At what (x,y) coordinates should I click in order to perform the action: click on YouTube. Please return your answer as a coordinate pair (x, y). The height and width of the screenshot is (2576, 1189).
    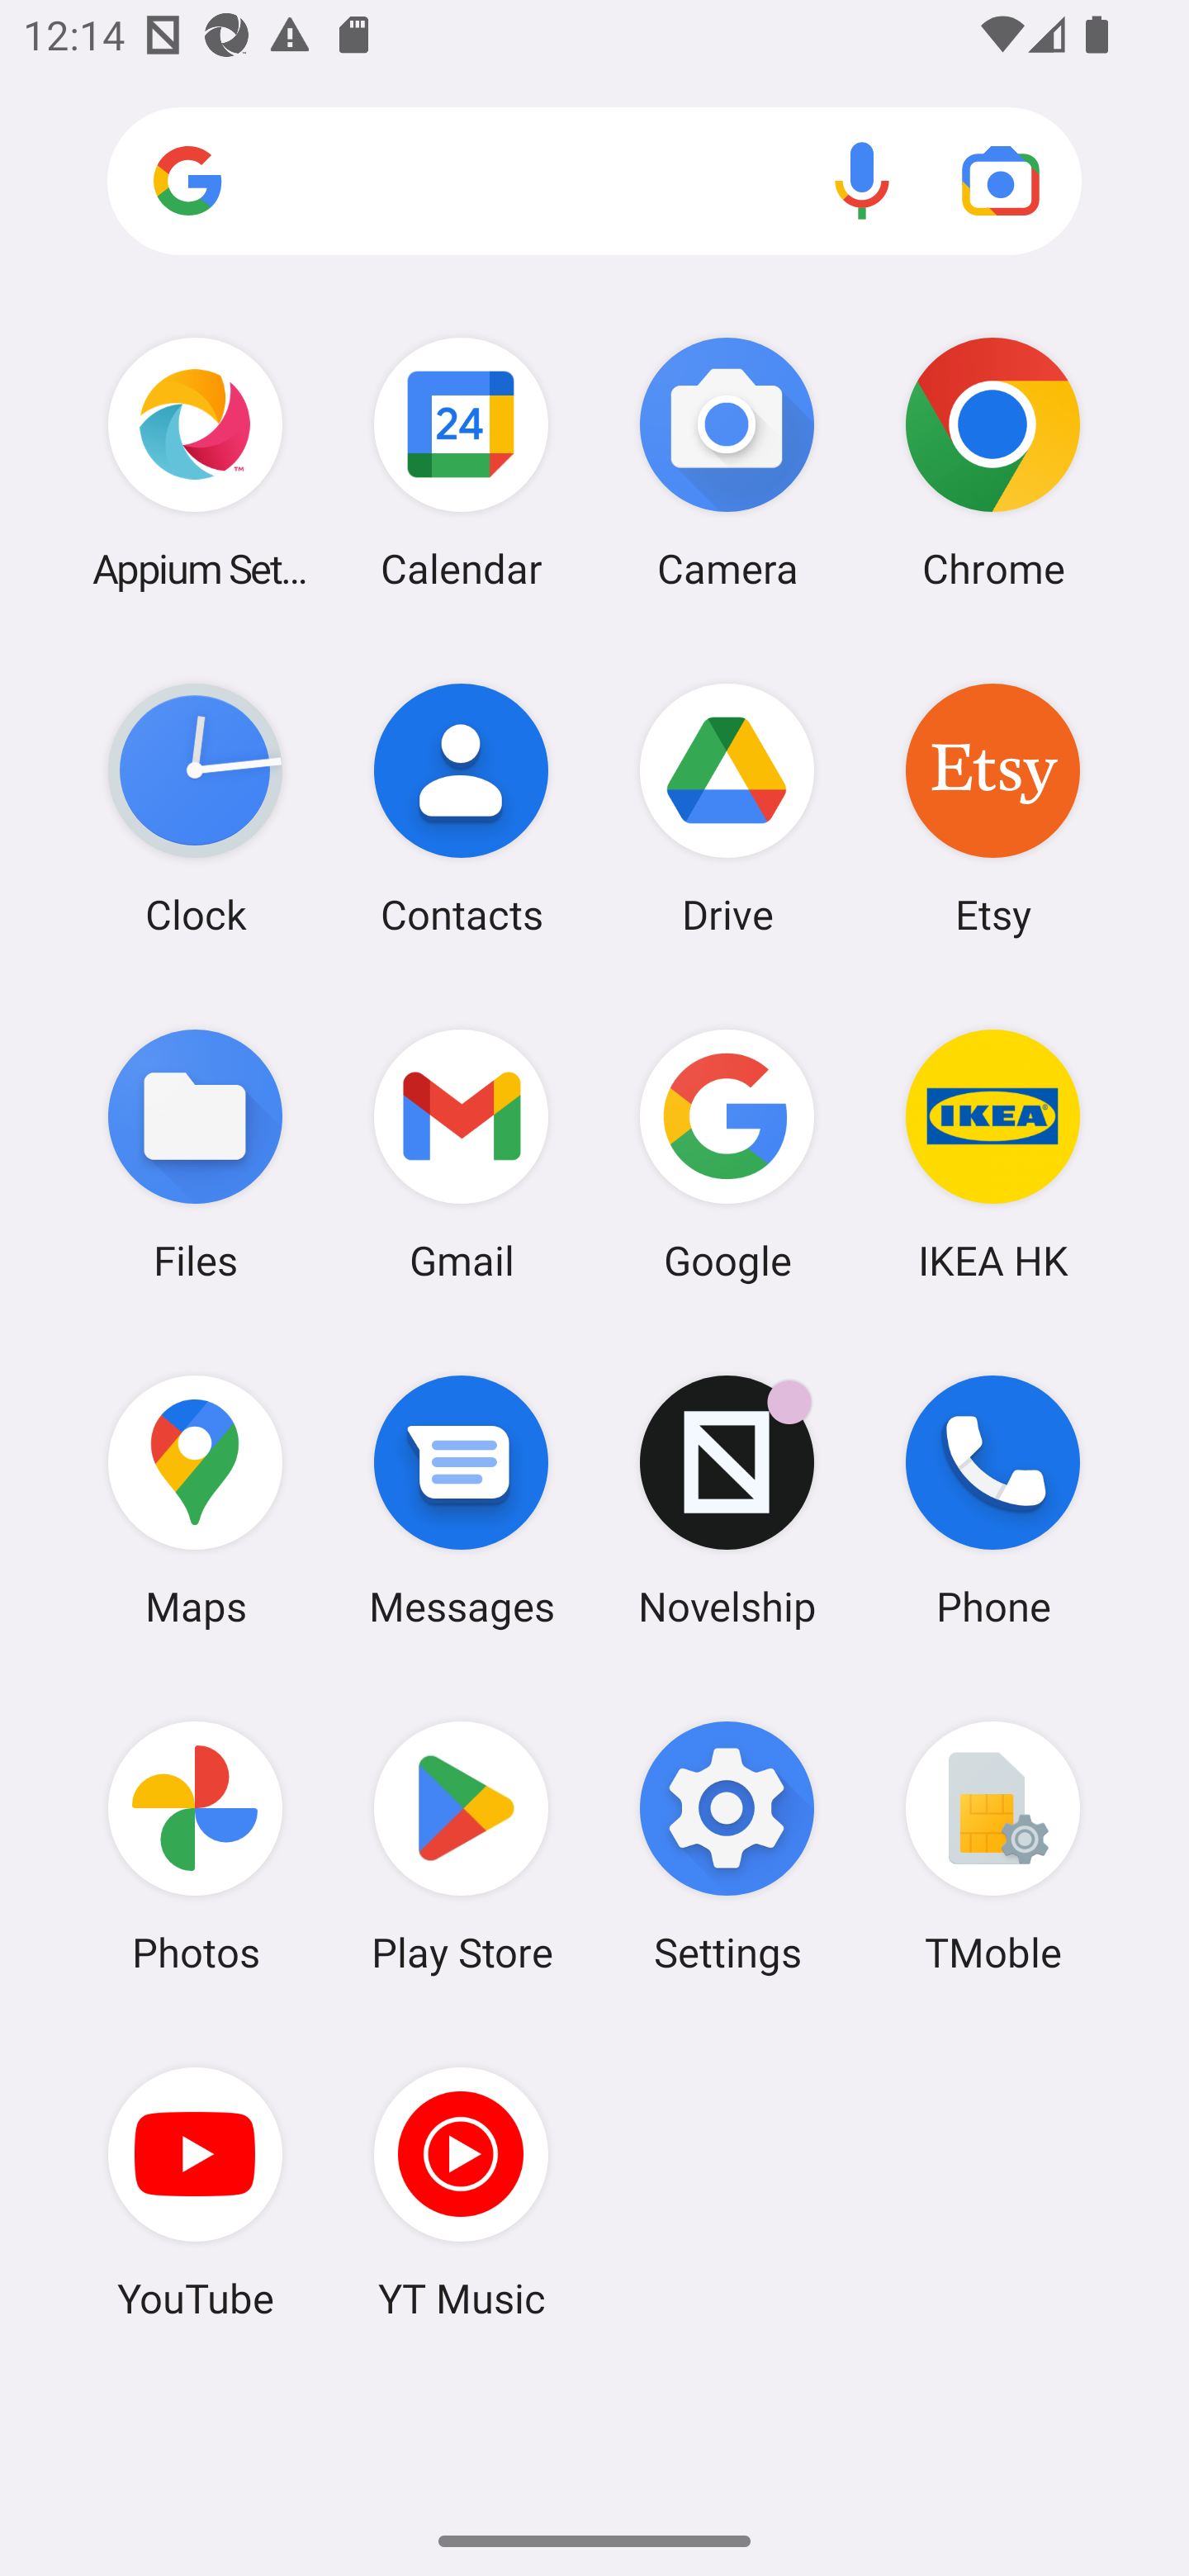
    Looking at the image, I should click on (195, 2192).